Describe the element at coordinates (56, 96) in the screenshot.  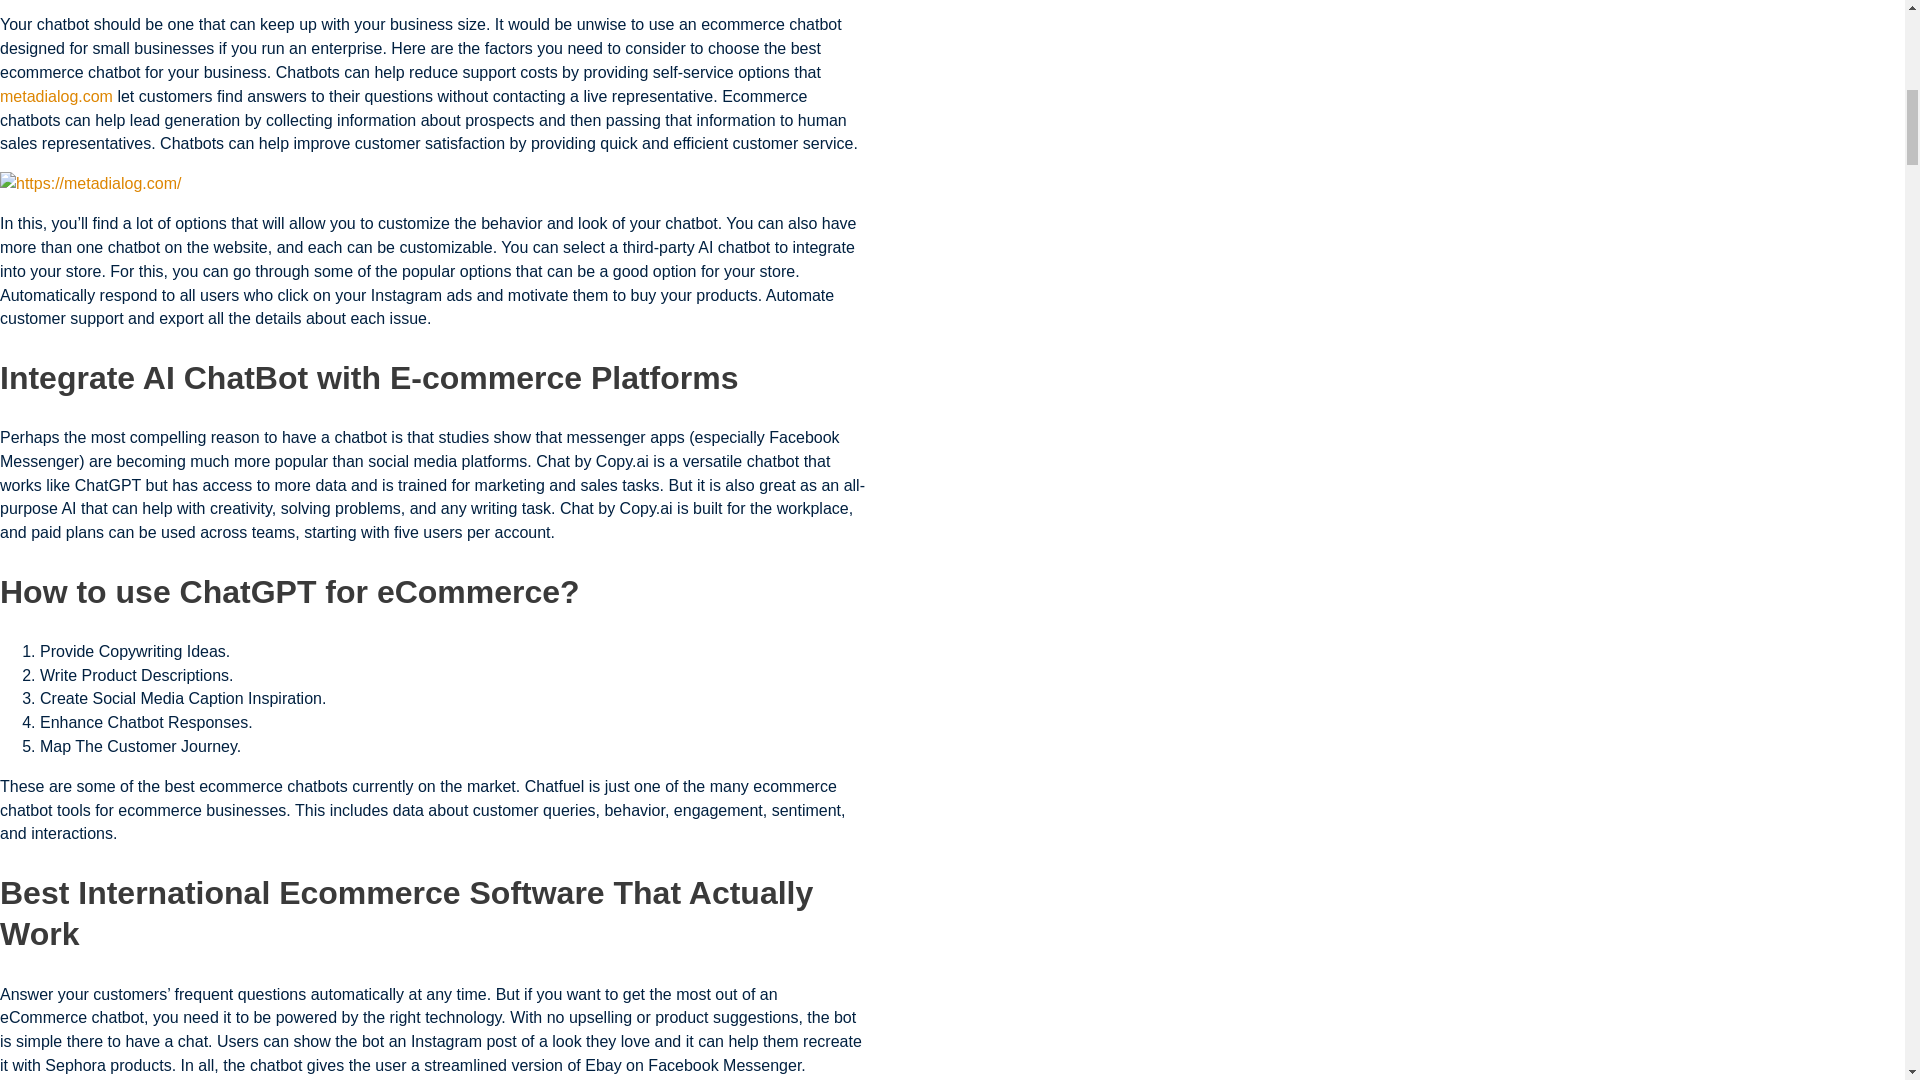
I see `metadialog.com` at that location.